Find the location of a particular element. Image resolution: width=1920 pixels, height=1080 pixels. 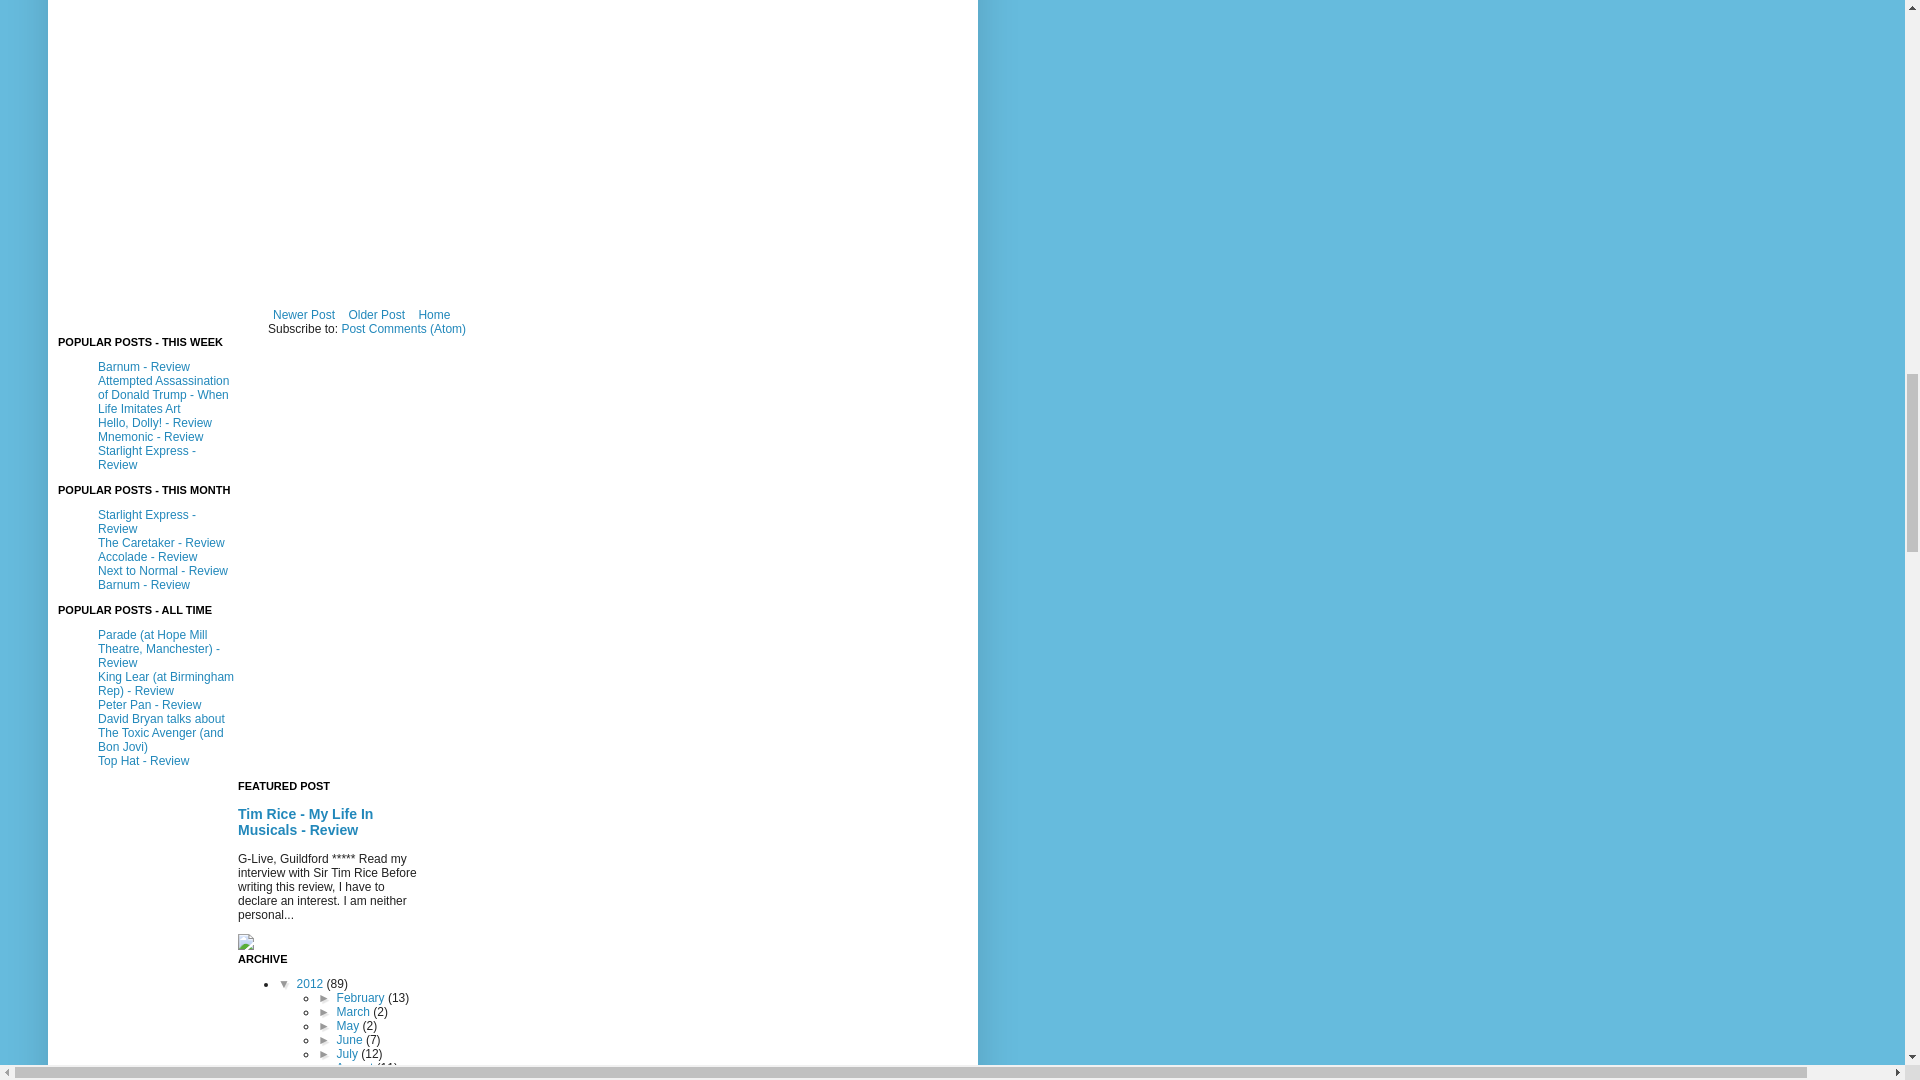

Hello, Dolly! - Review is located at coordinates (154, 422).